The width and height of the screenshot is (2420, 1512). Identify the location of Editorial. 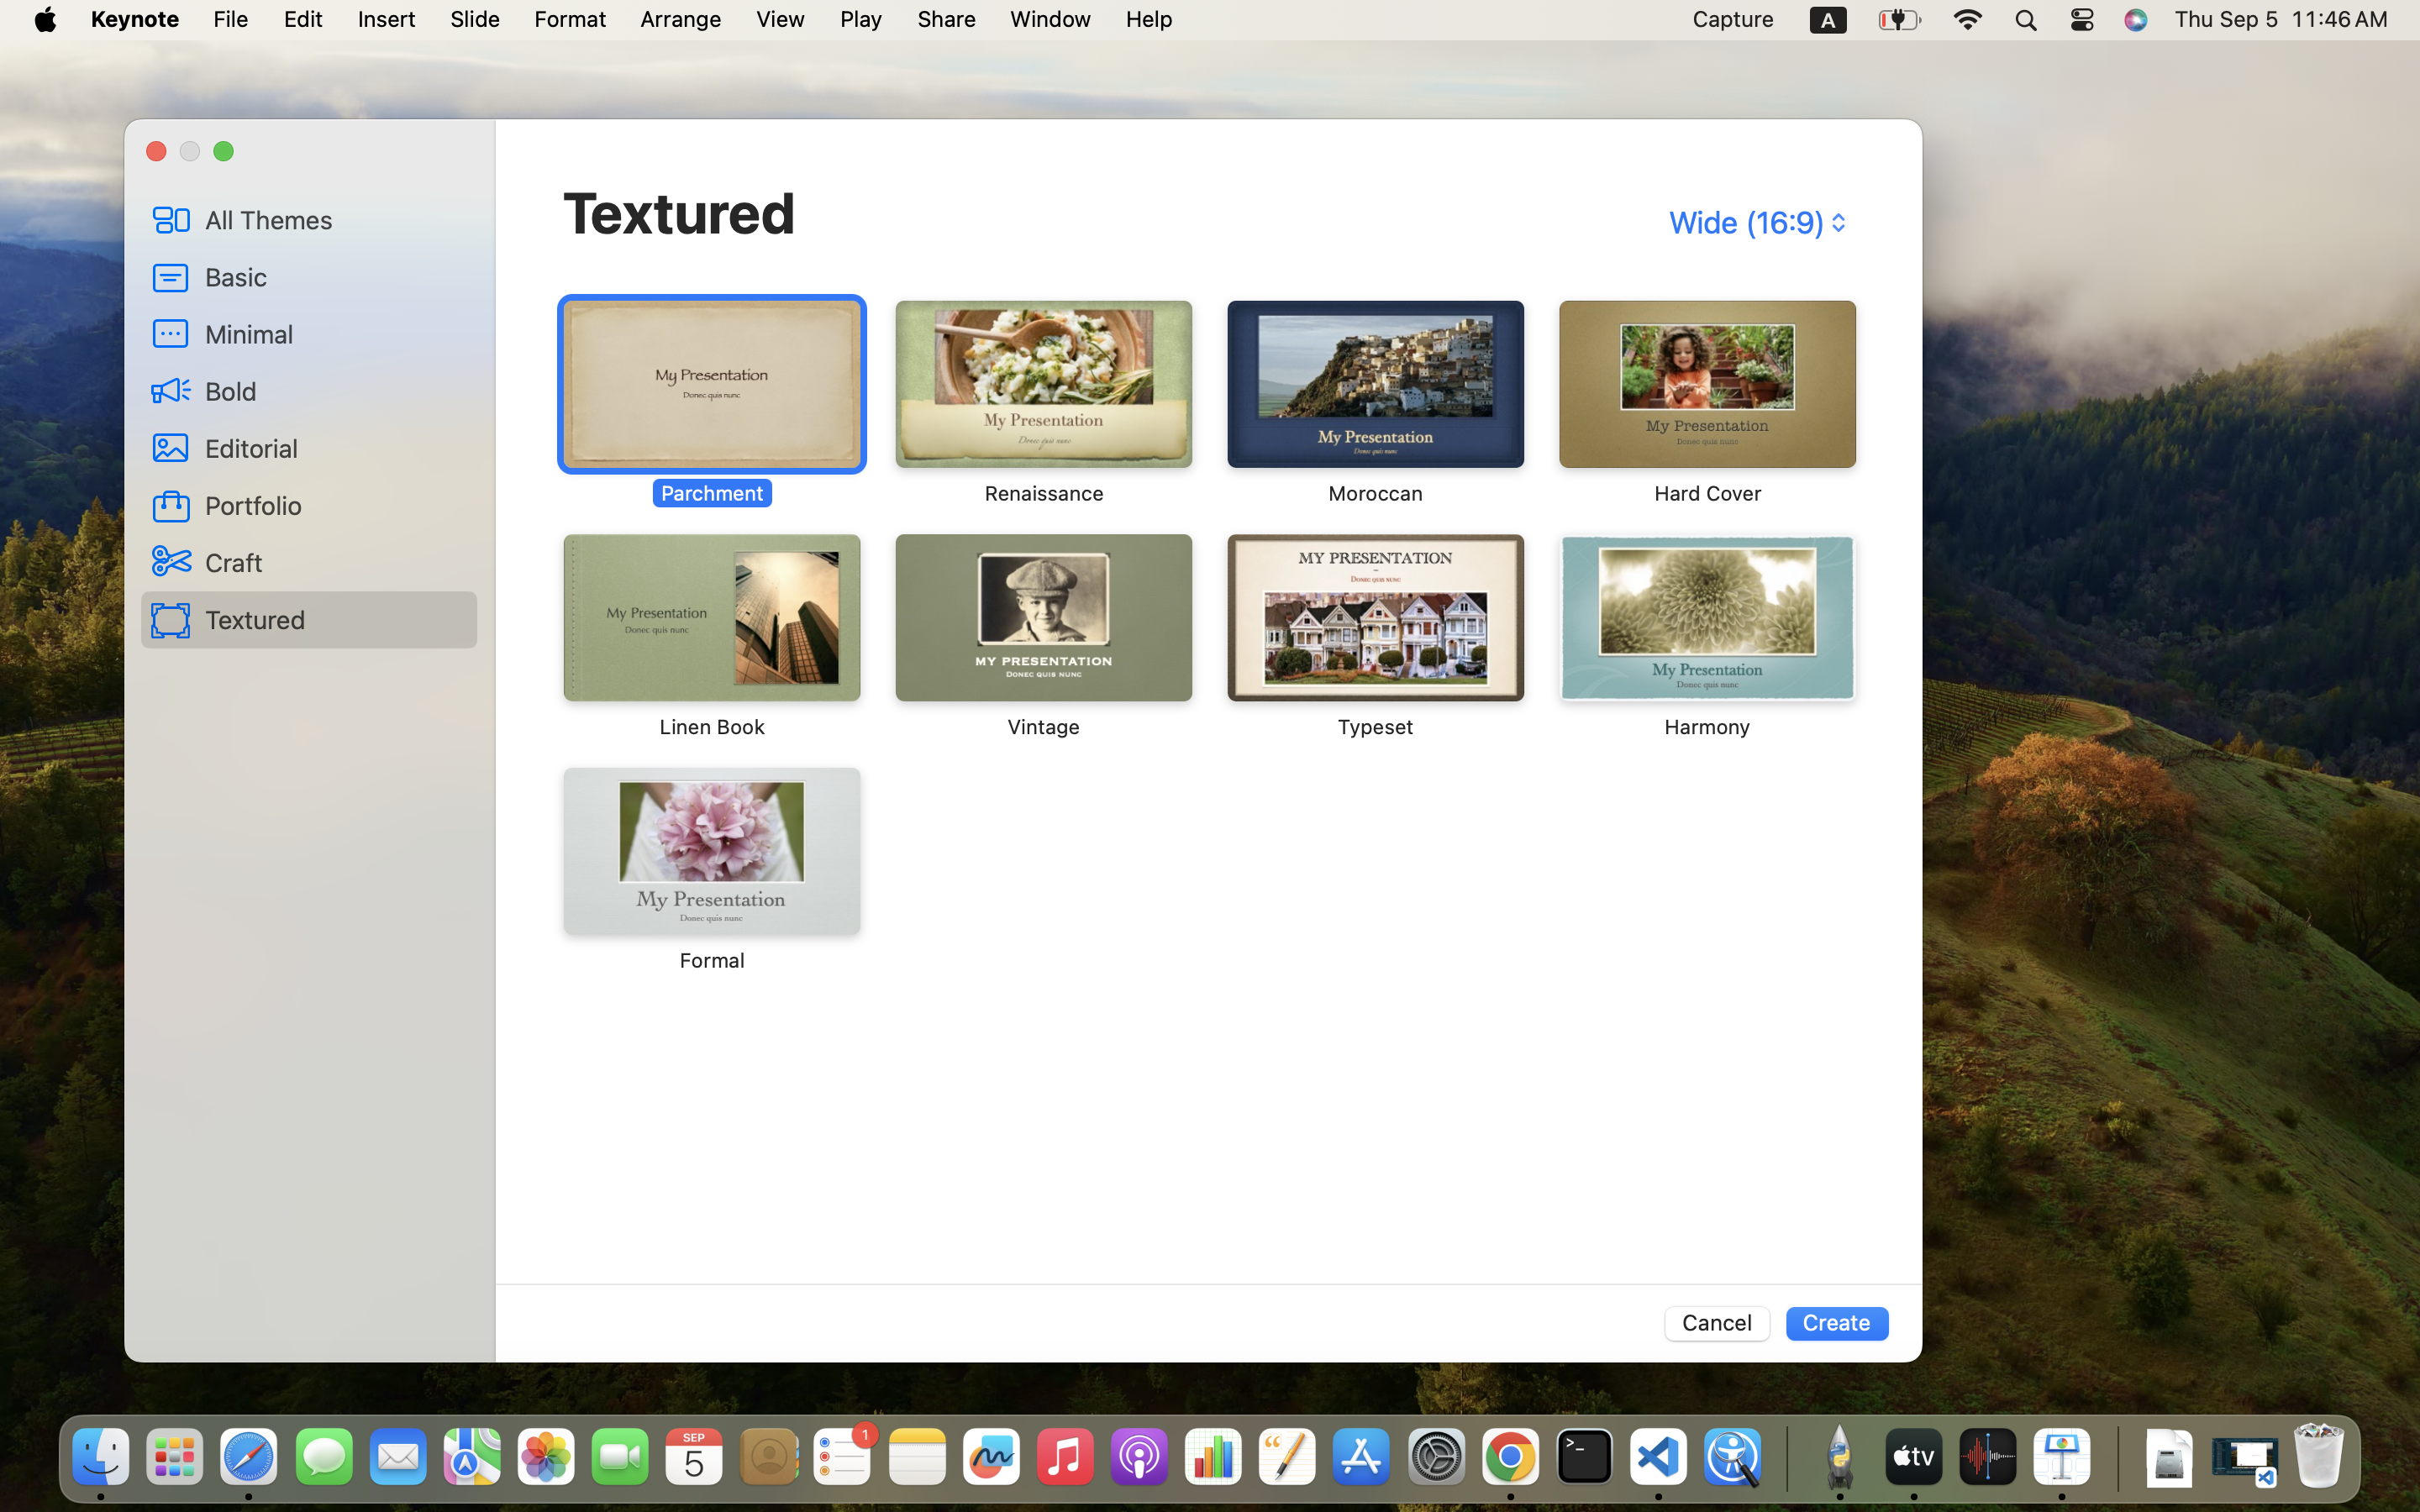
(334, 448).